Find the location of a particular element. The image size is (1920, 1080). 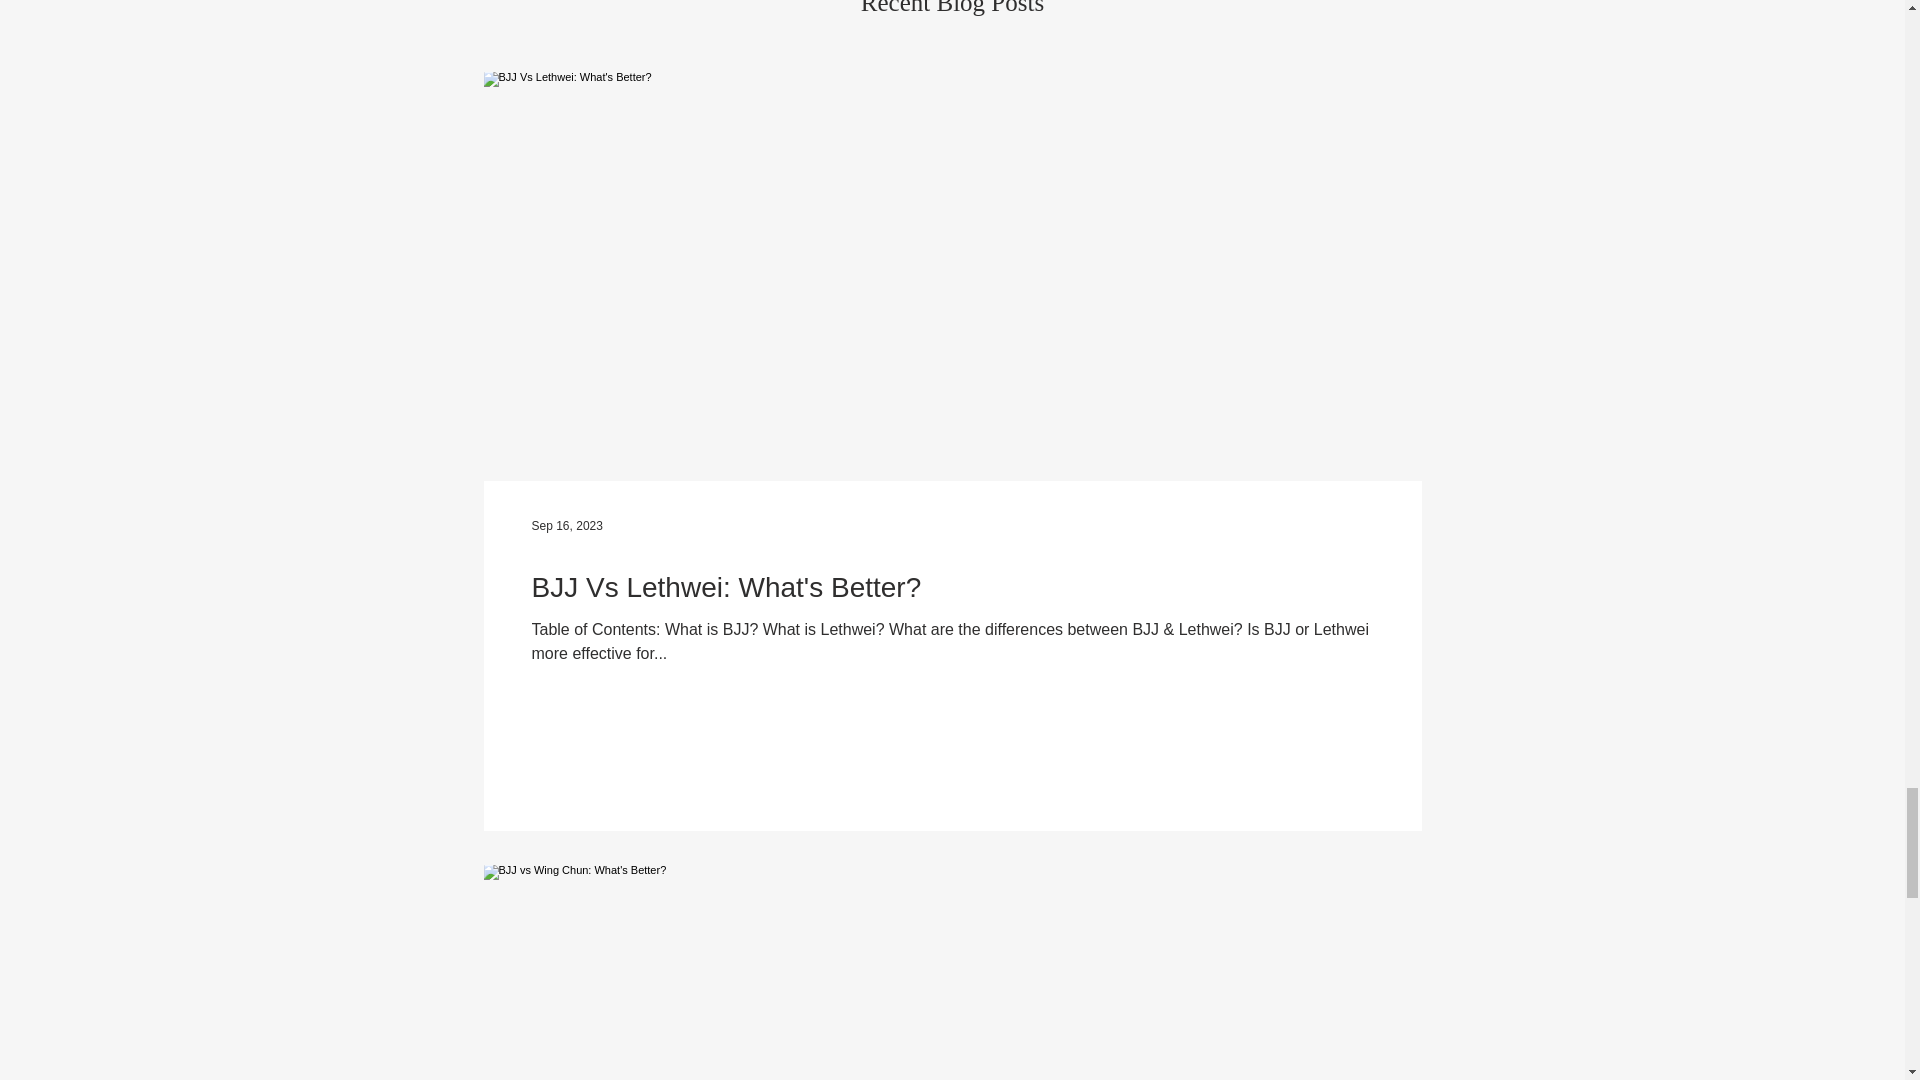

Sep 16, 2023 is located at coordinates (566, 526).